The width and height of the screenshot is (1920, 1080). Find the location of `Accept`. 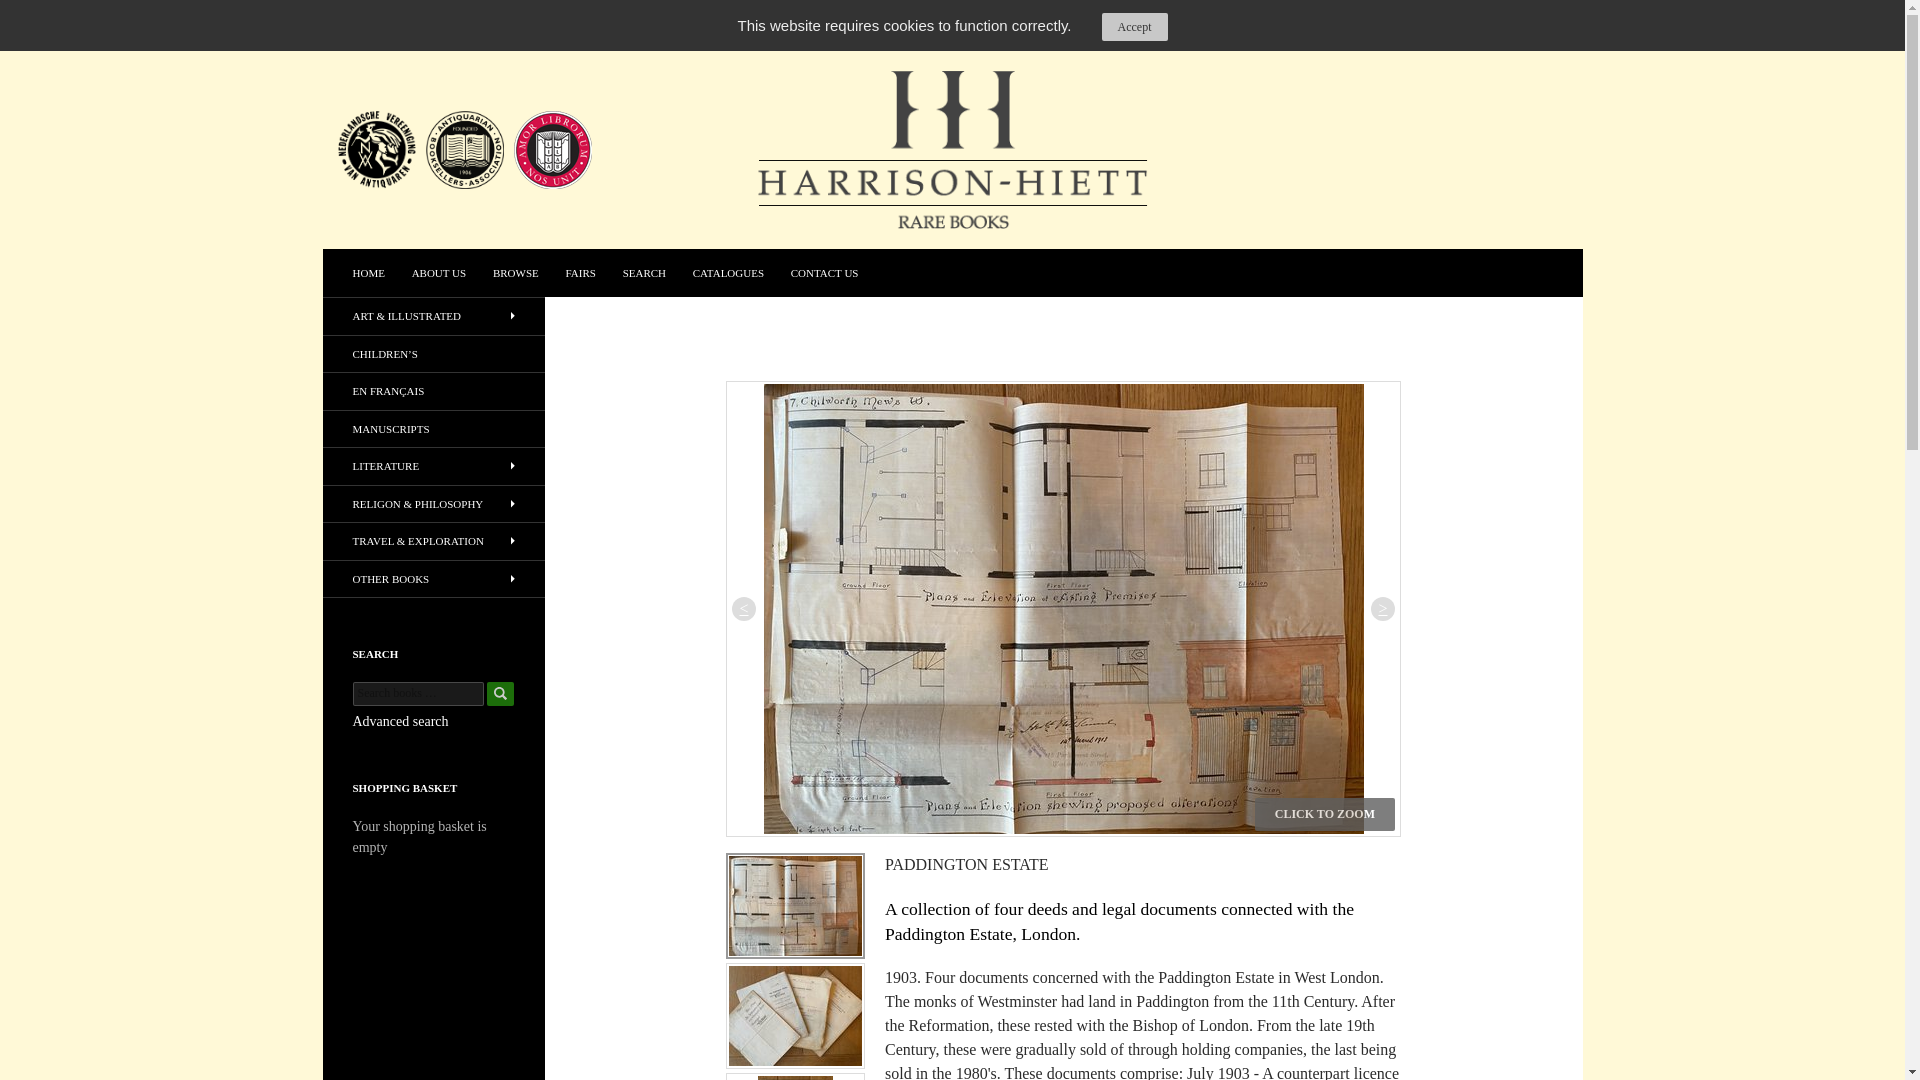

Accept is located at coordinates (1134, 26).